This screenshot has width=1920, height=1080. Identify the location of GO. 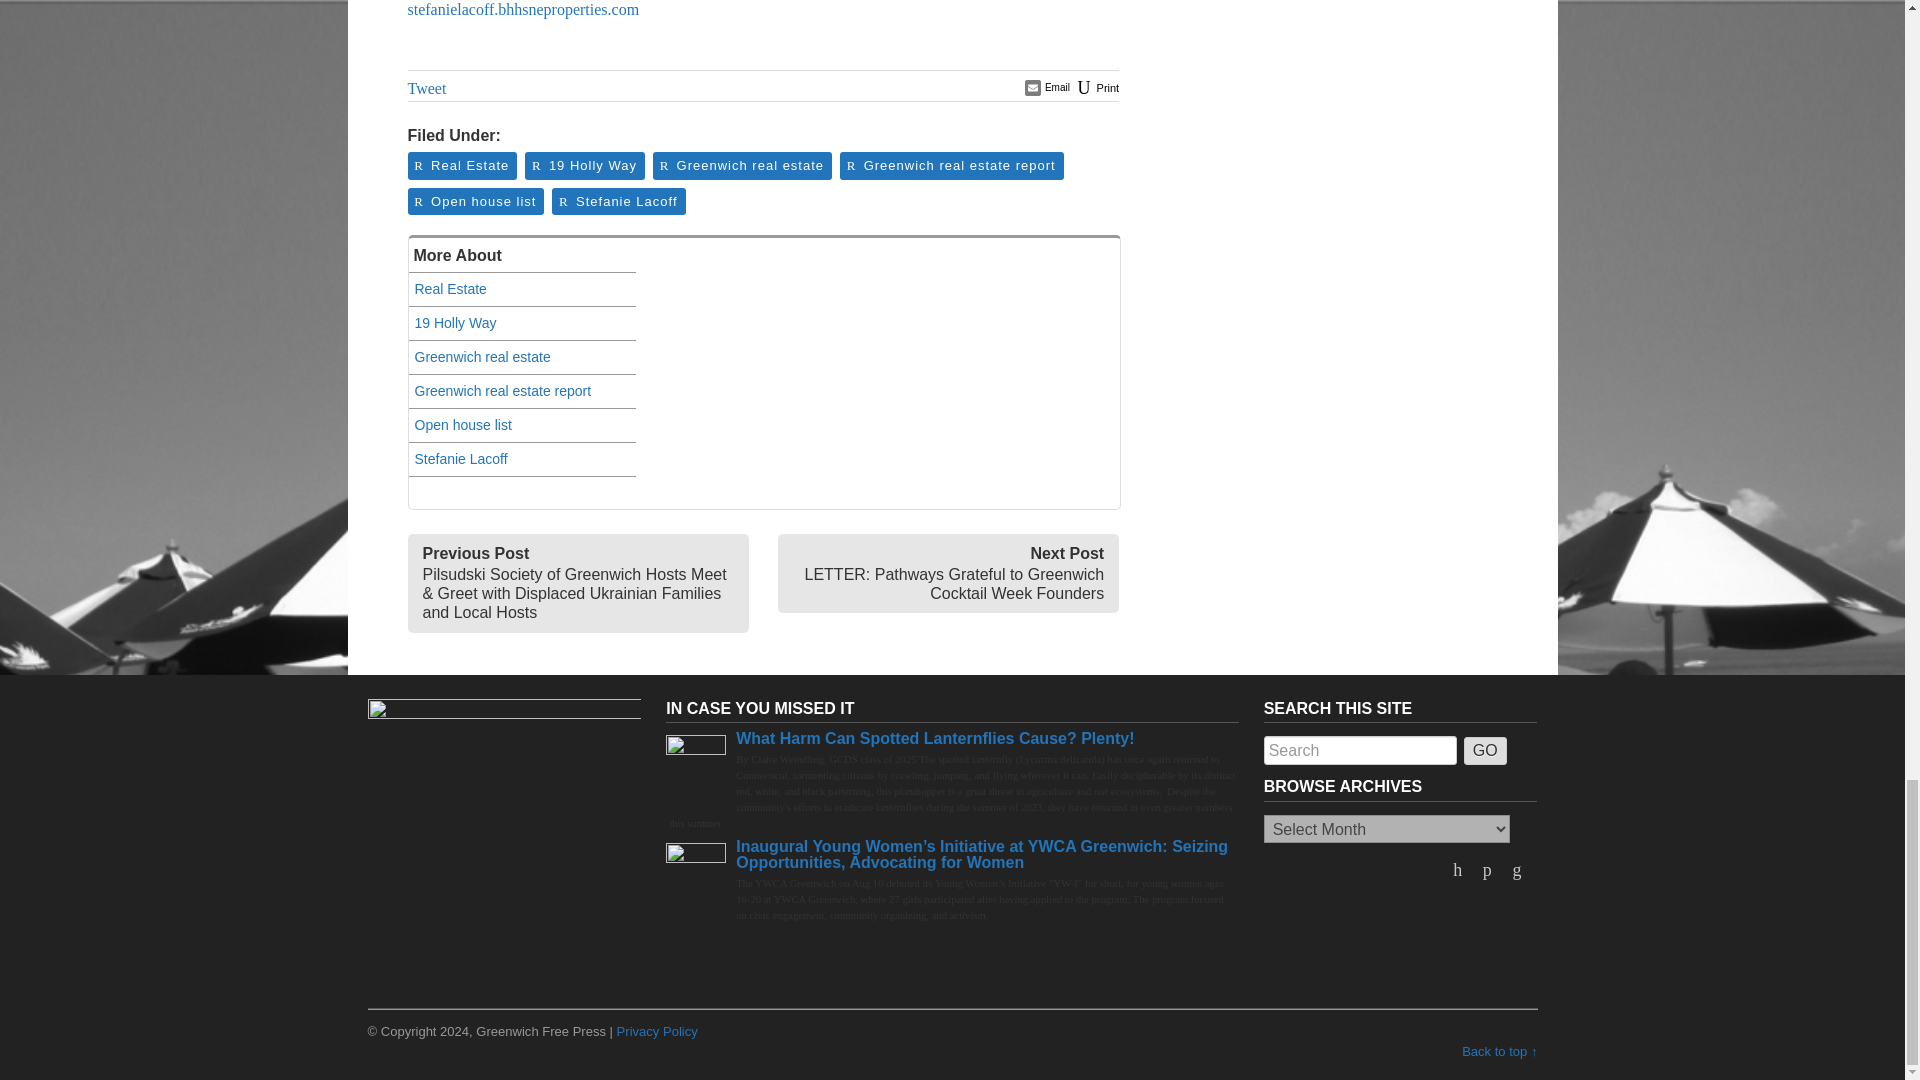
(1485, 750).